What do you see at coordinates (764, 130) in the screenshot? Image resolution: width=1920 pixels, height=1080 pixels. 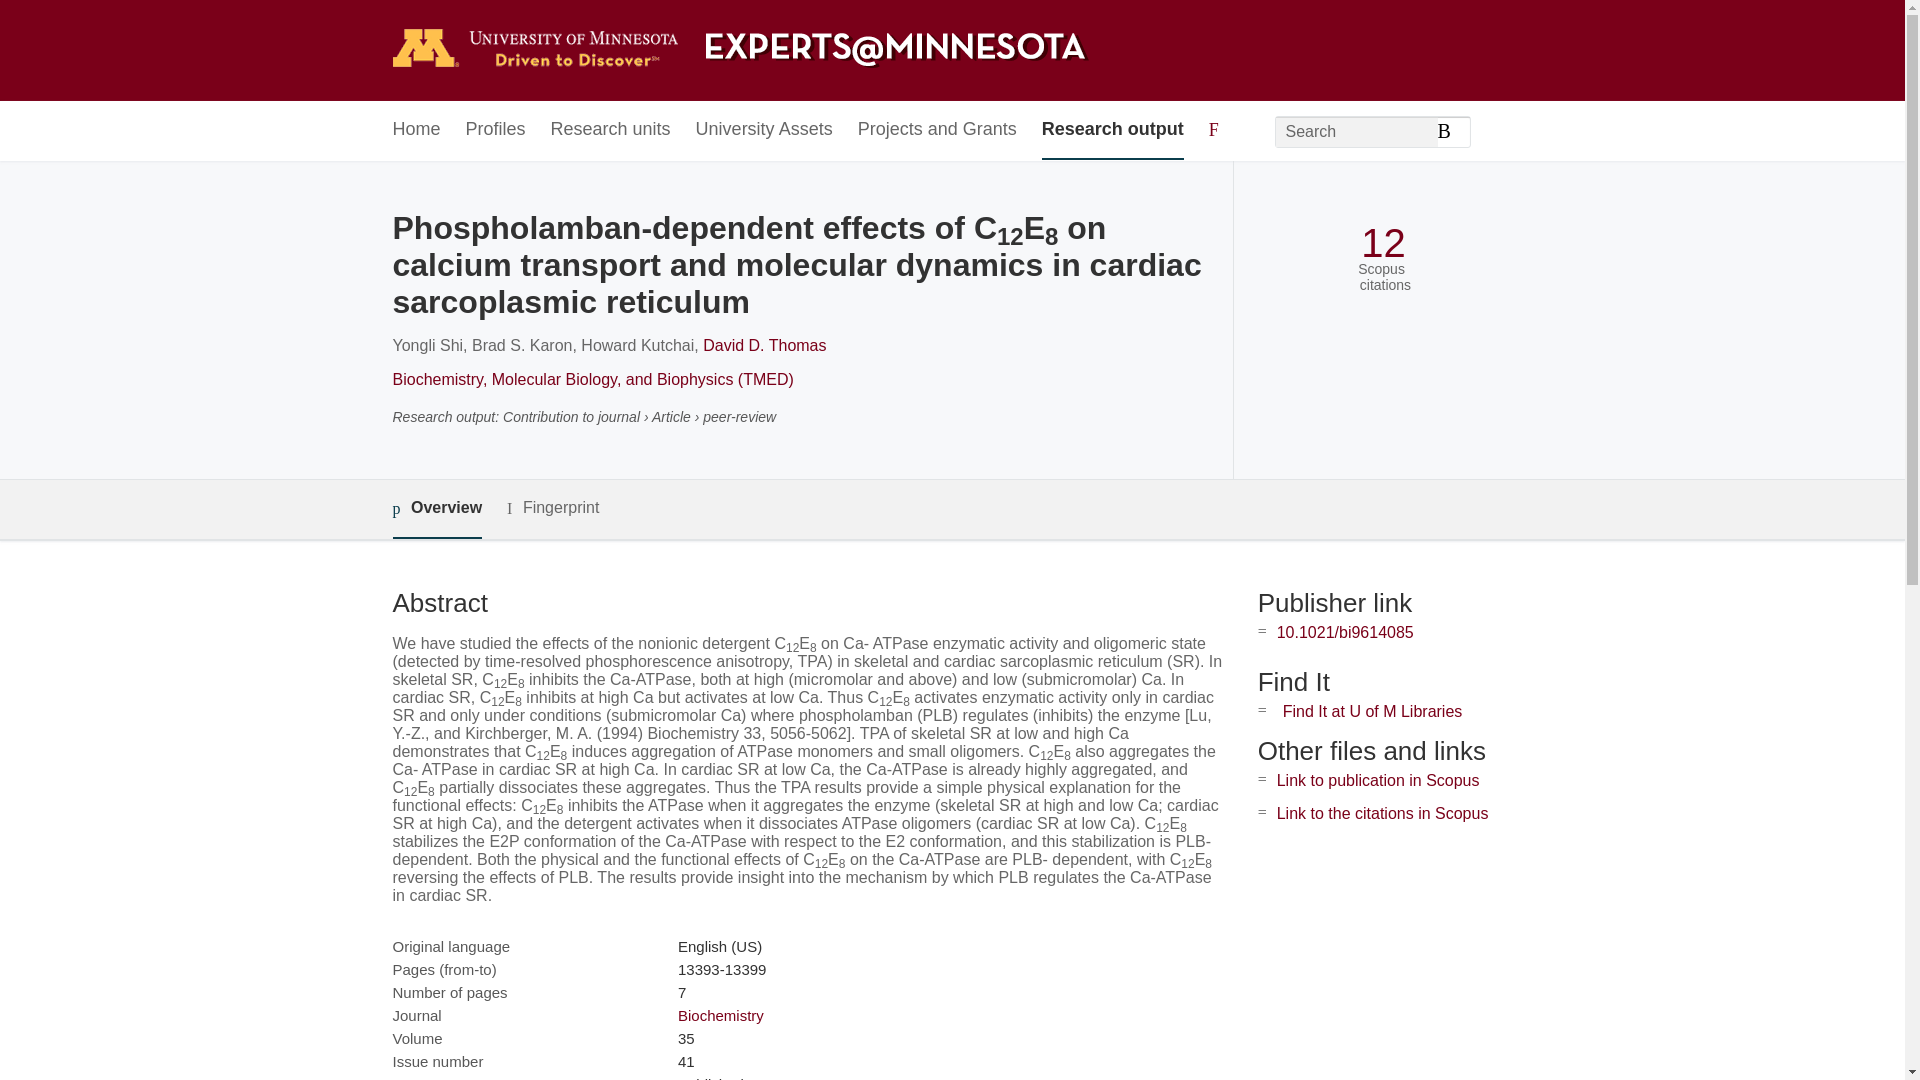 I see `University Assets` at bounding box center [764, 130].